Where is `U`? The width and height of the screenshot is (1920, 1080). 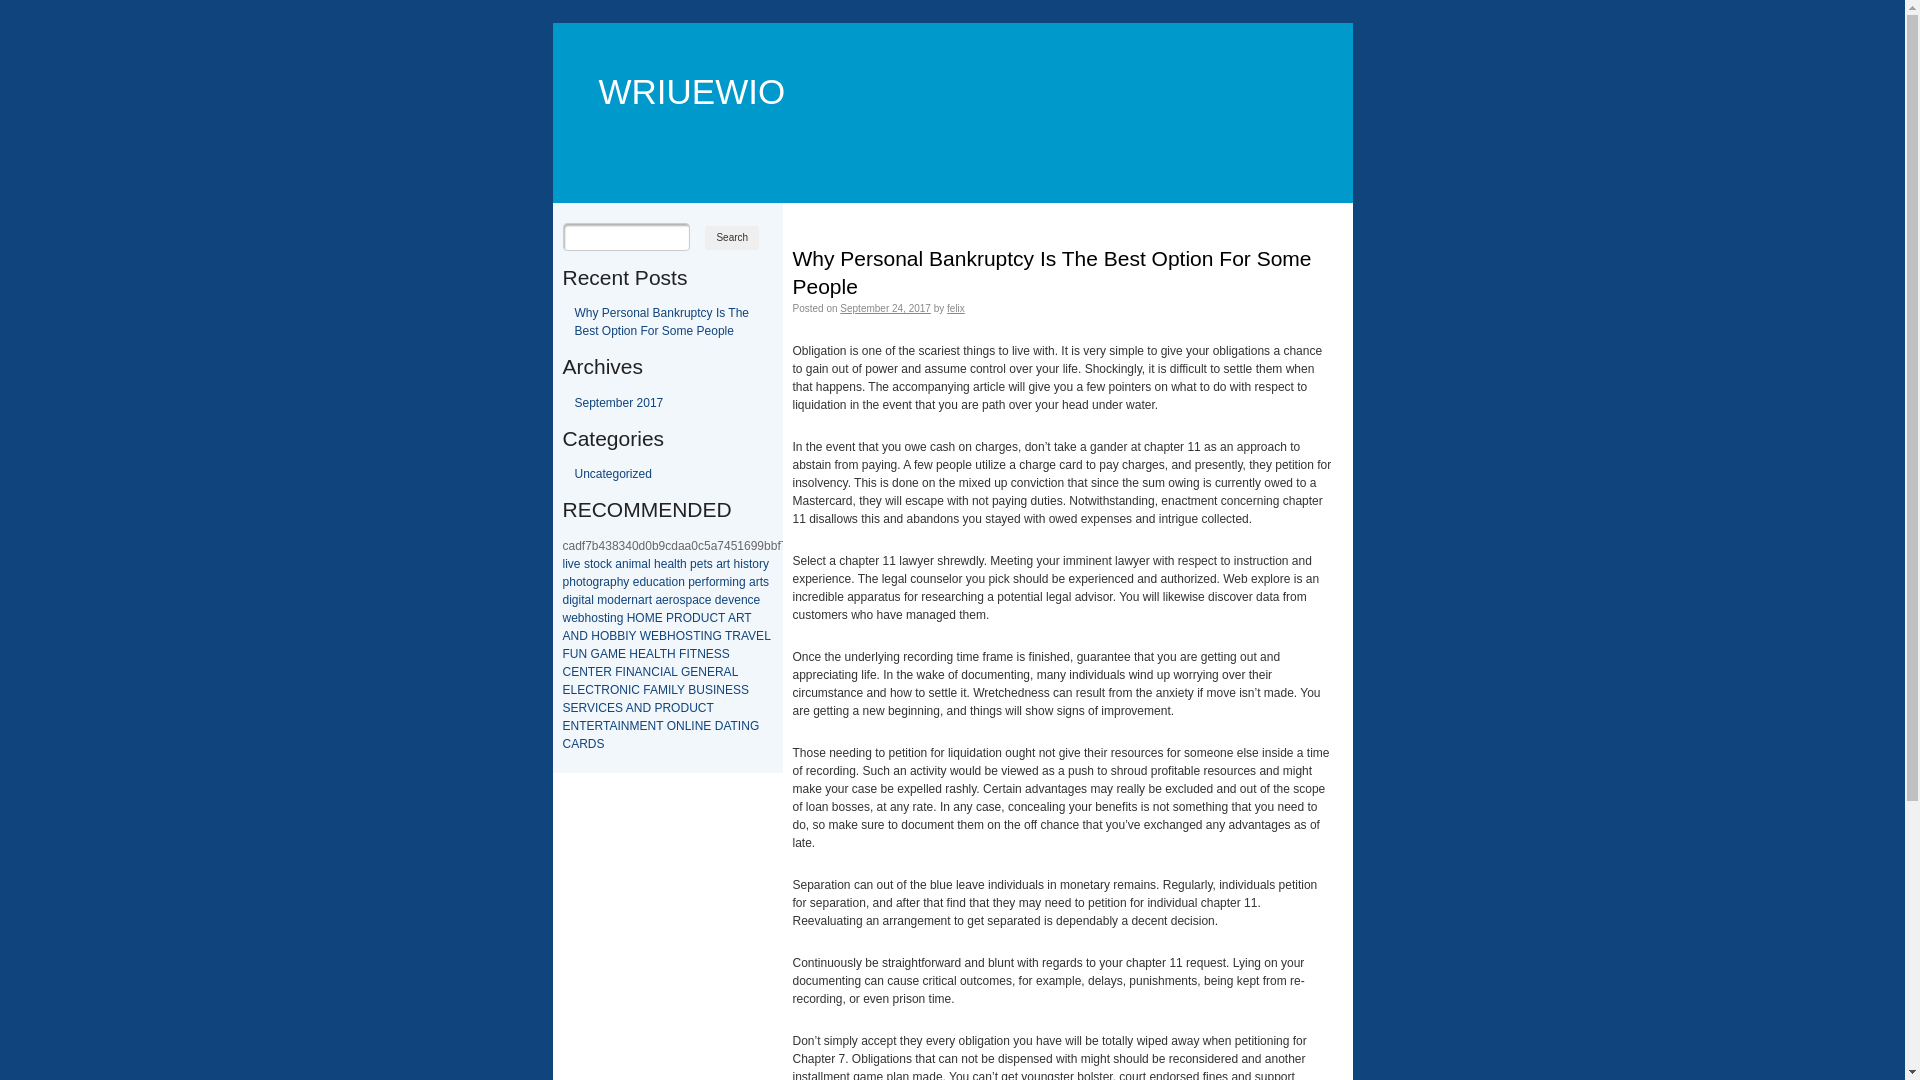
U is located at coordinates (694, 708).